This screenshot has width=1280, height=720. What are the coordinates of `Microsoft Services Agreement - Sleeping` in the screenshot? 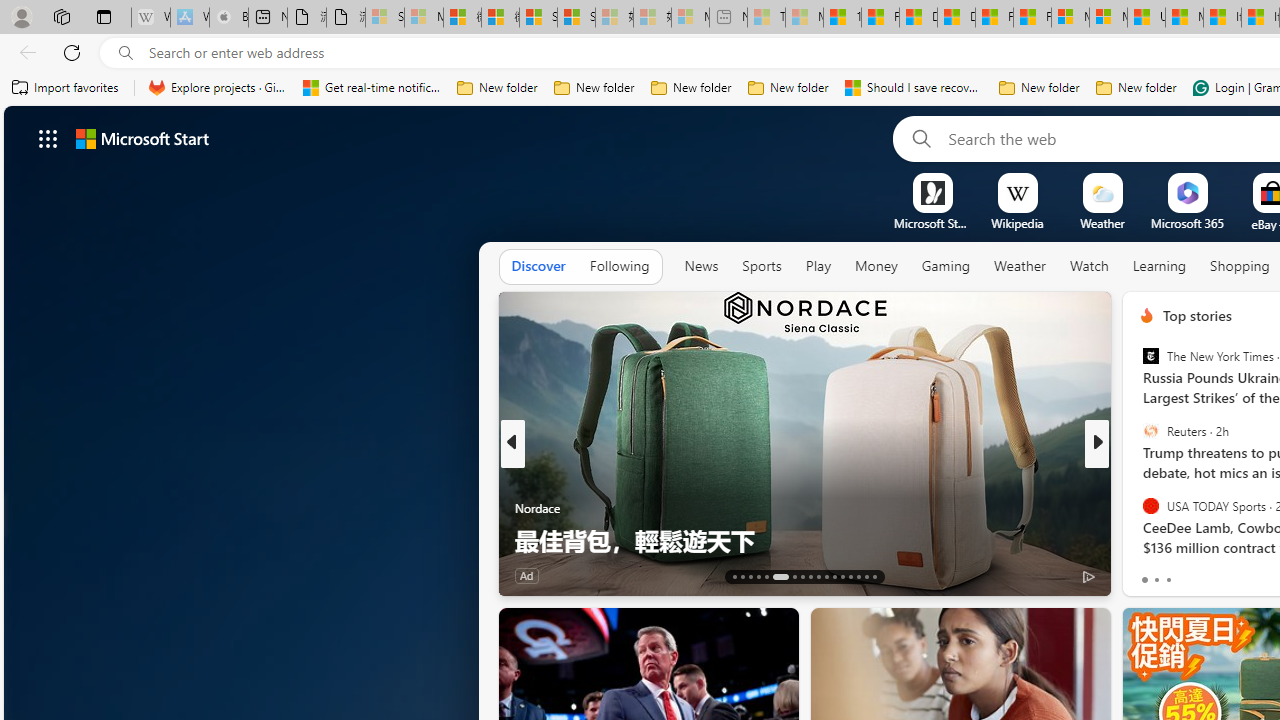 It's located at (423, 18).